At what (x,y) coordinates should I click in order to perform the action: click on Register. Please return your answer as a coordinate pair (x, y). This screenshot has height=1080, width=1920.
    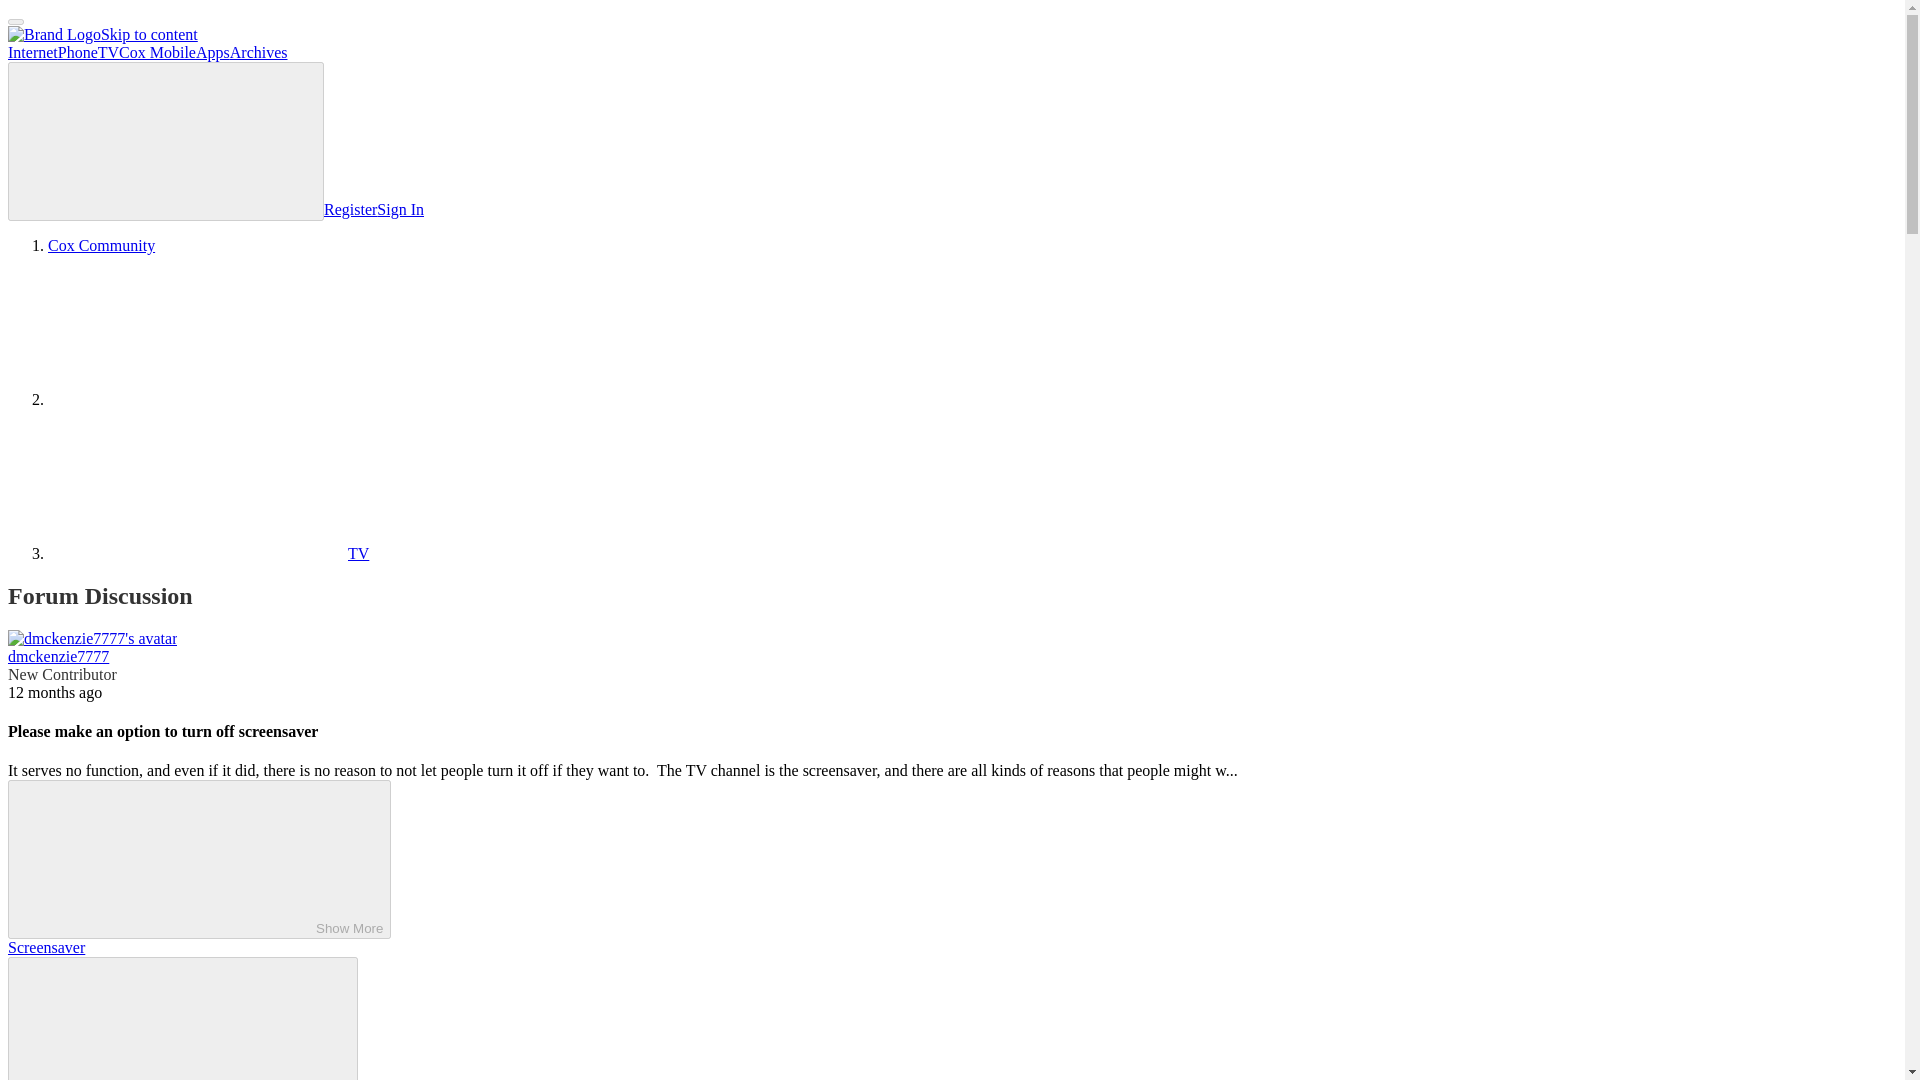
    Looking at the image, I should click on (350, 209).